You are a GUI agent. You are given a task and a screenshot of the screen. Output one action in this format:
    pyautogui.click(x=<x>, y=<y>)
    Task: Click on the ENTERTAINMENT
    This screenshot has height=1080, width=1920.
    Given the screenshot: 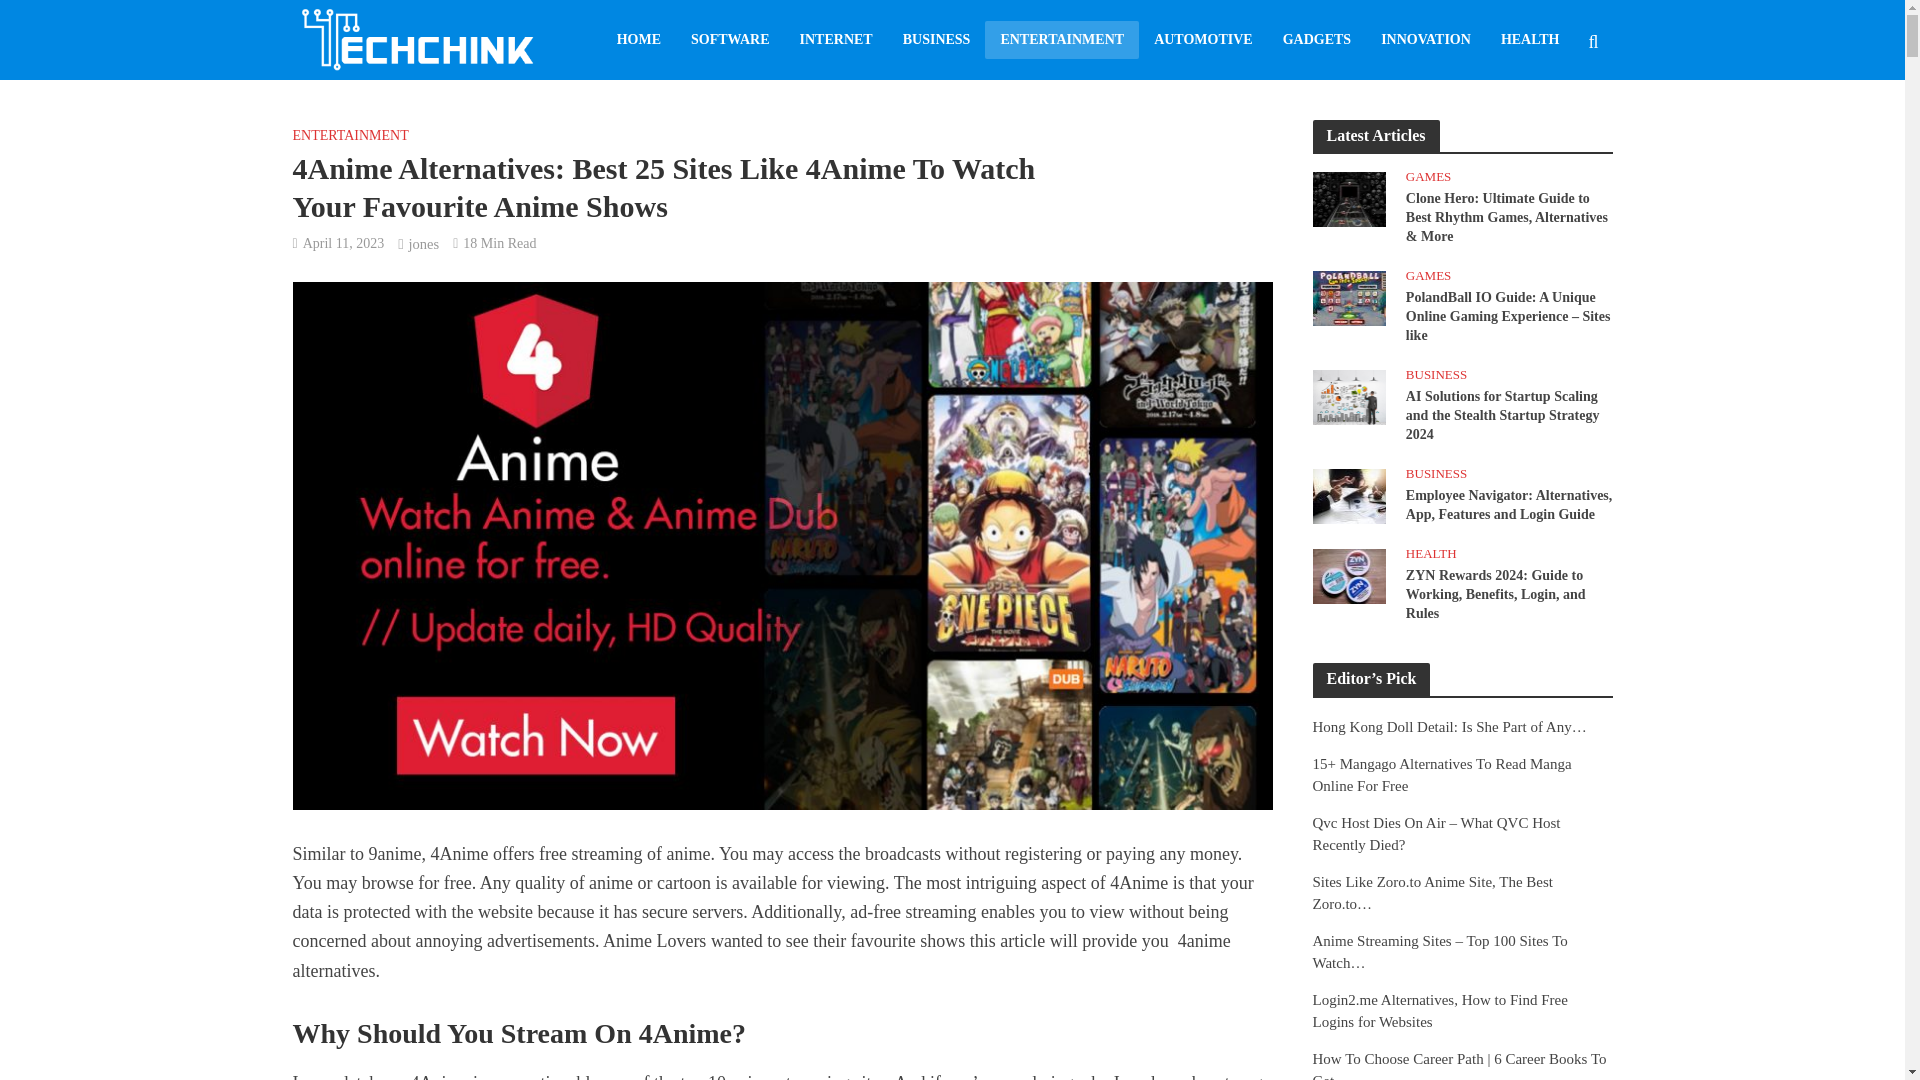 What is the action you would take?
    pyautogui.click(x=349, y=138)
    